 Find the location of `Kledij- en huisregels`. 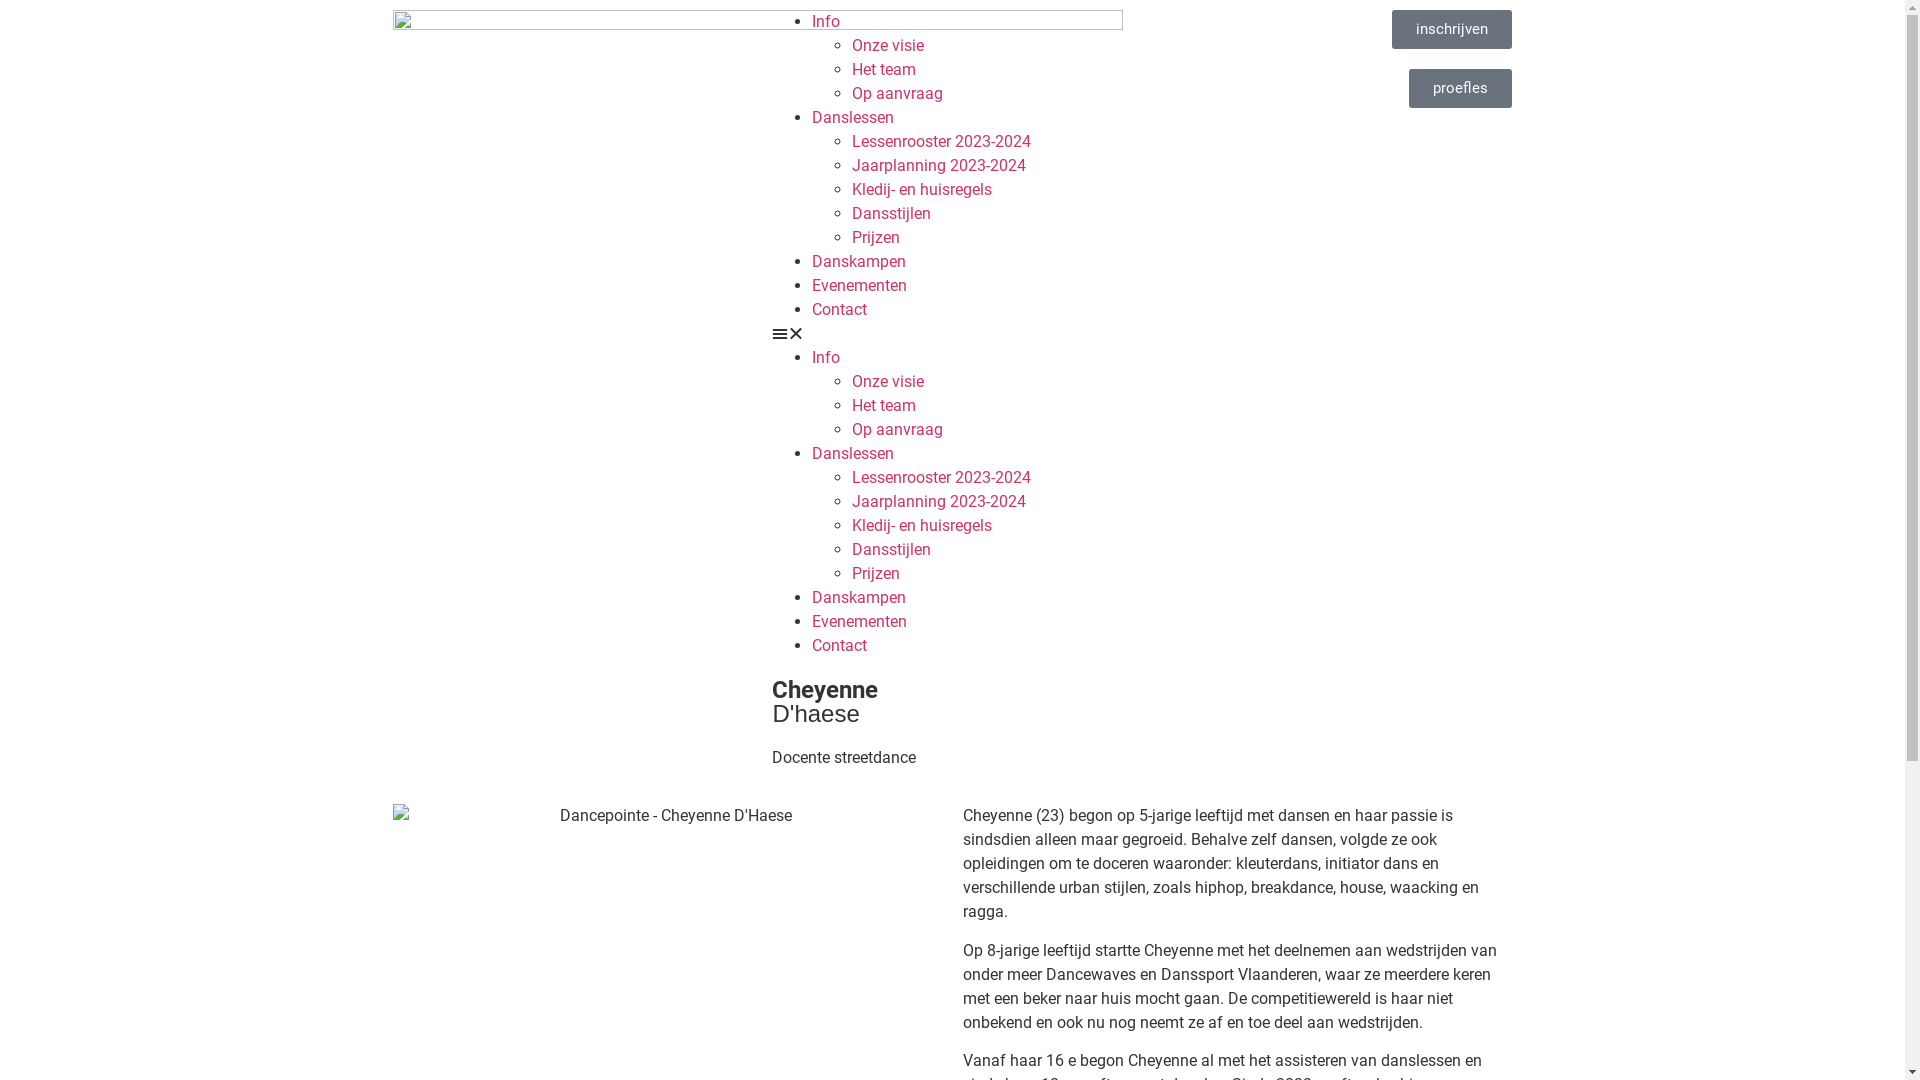

Kledij- en huisregels is located at coordinates (922, 526).